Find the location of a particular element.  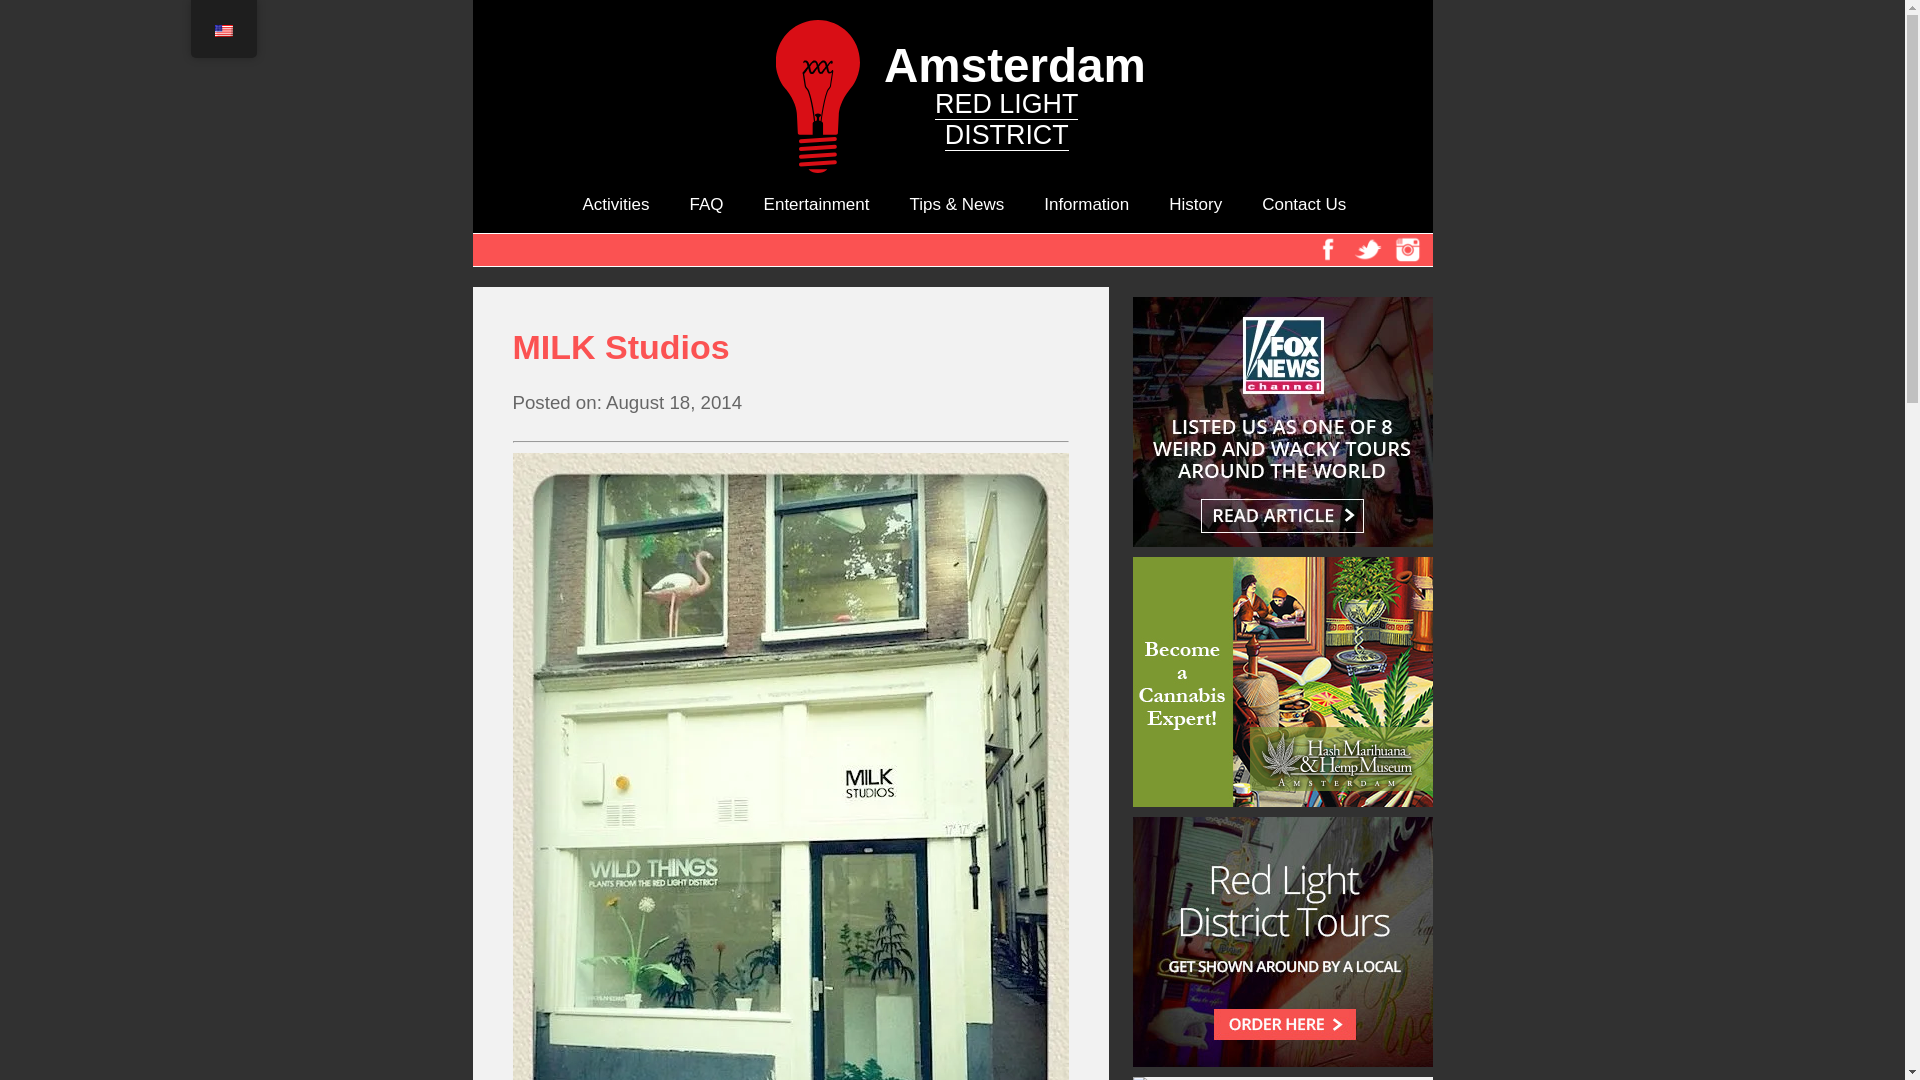

Contact Us is located at coordinates (1303, 204).